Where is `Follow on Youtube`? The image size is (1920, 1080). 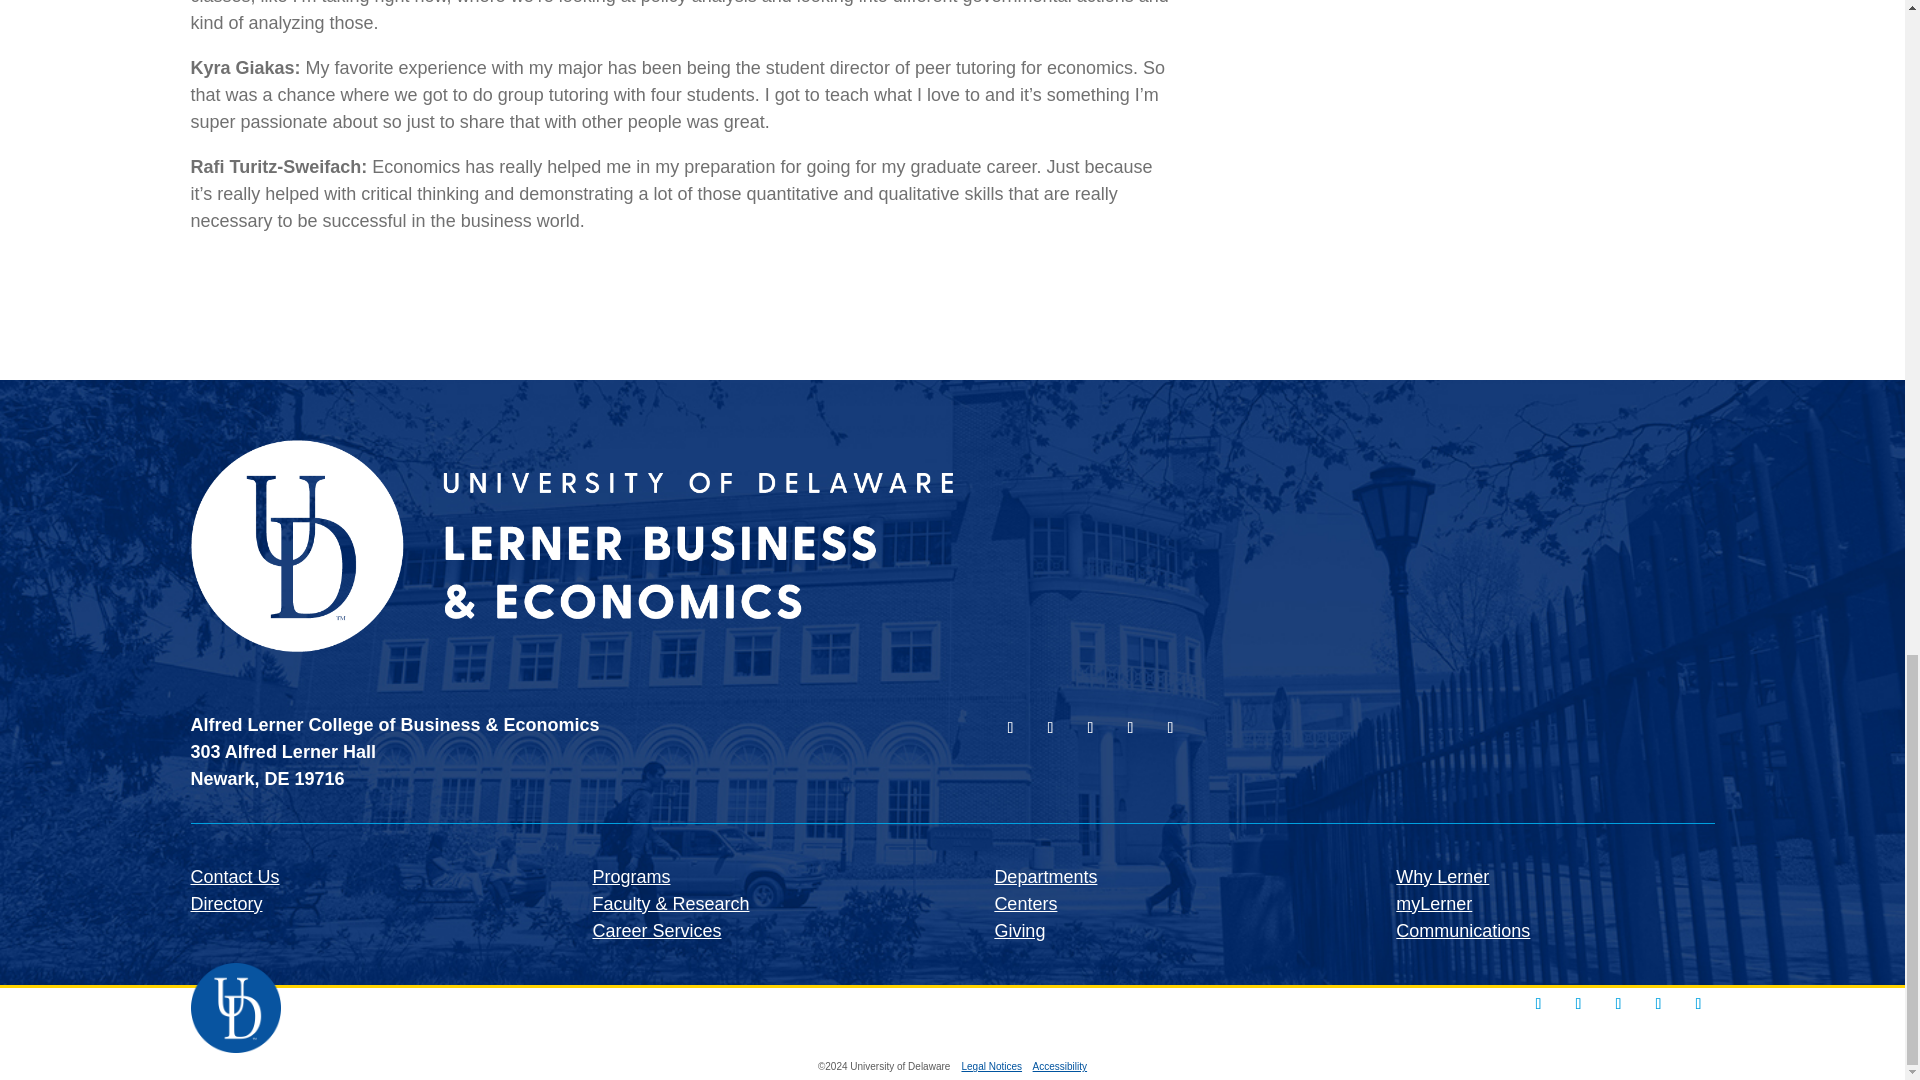
Follow on Youtube is located at coordinates (1130, 728).